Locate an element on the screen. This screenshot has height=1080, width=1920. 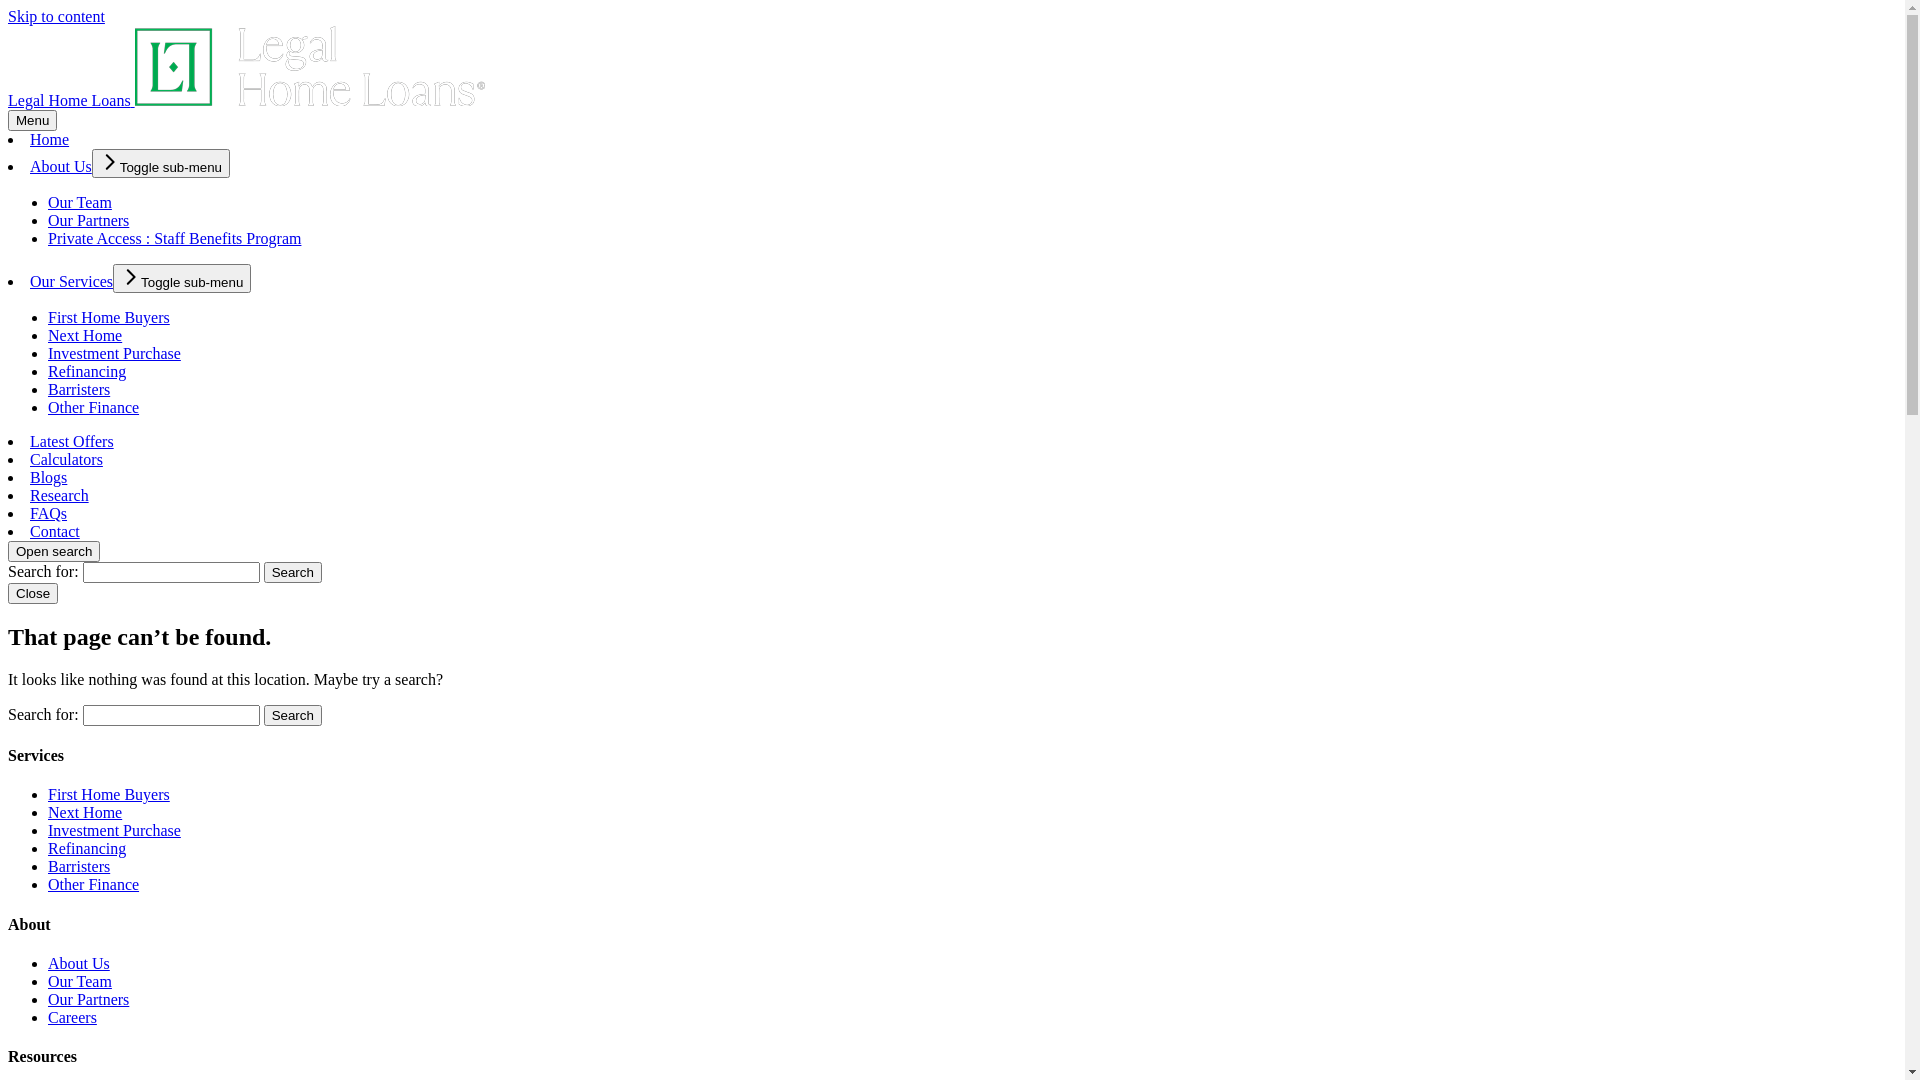
Barristers is located at coordinates (79, 390).